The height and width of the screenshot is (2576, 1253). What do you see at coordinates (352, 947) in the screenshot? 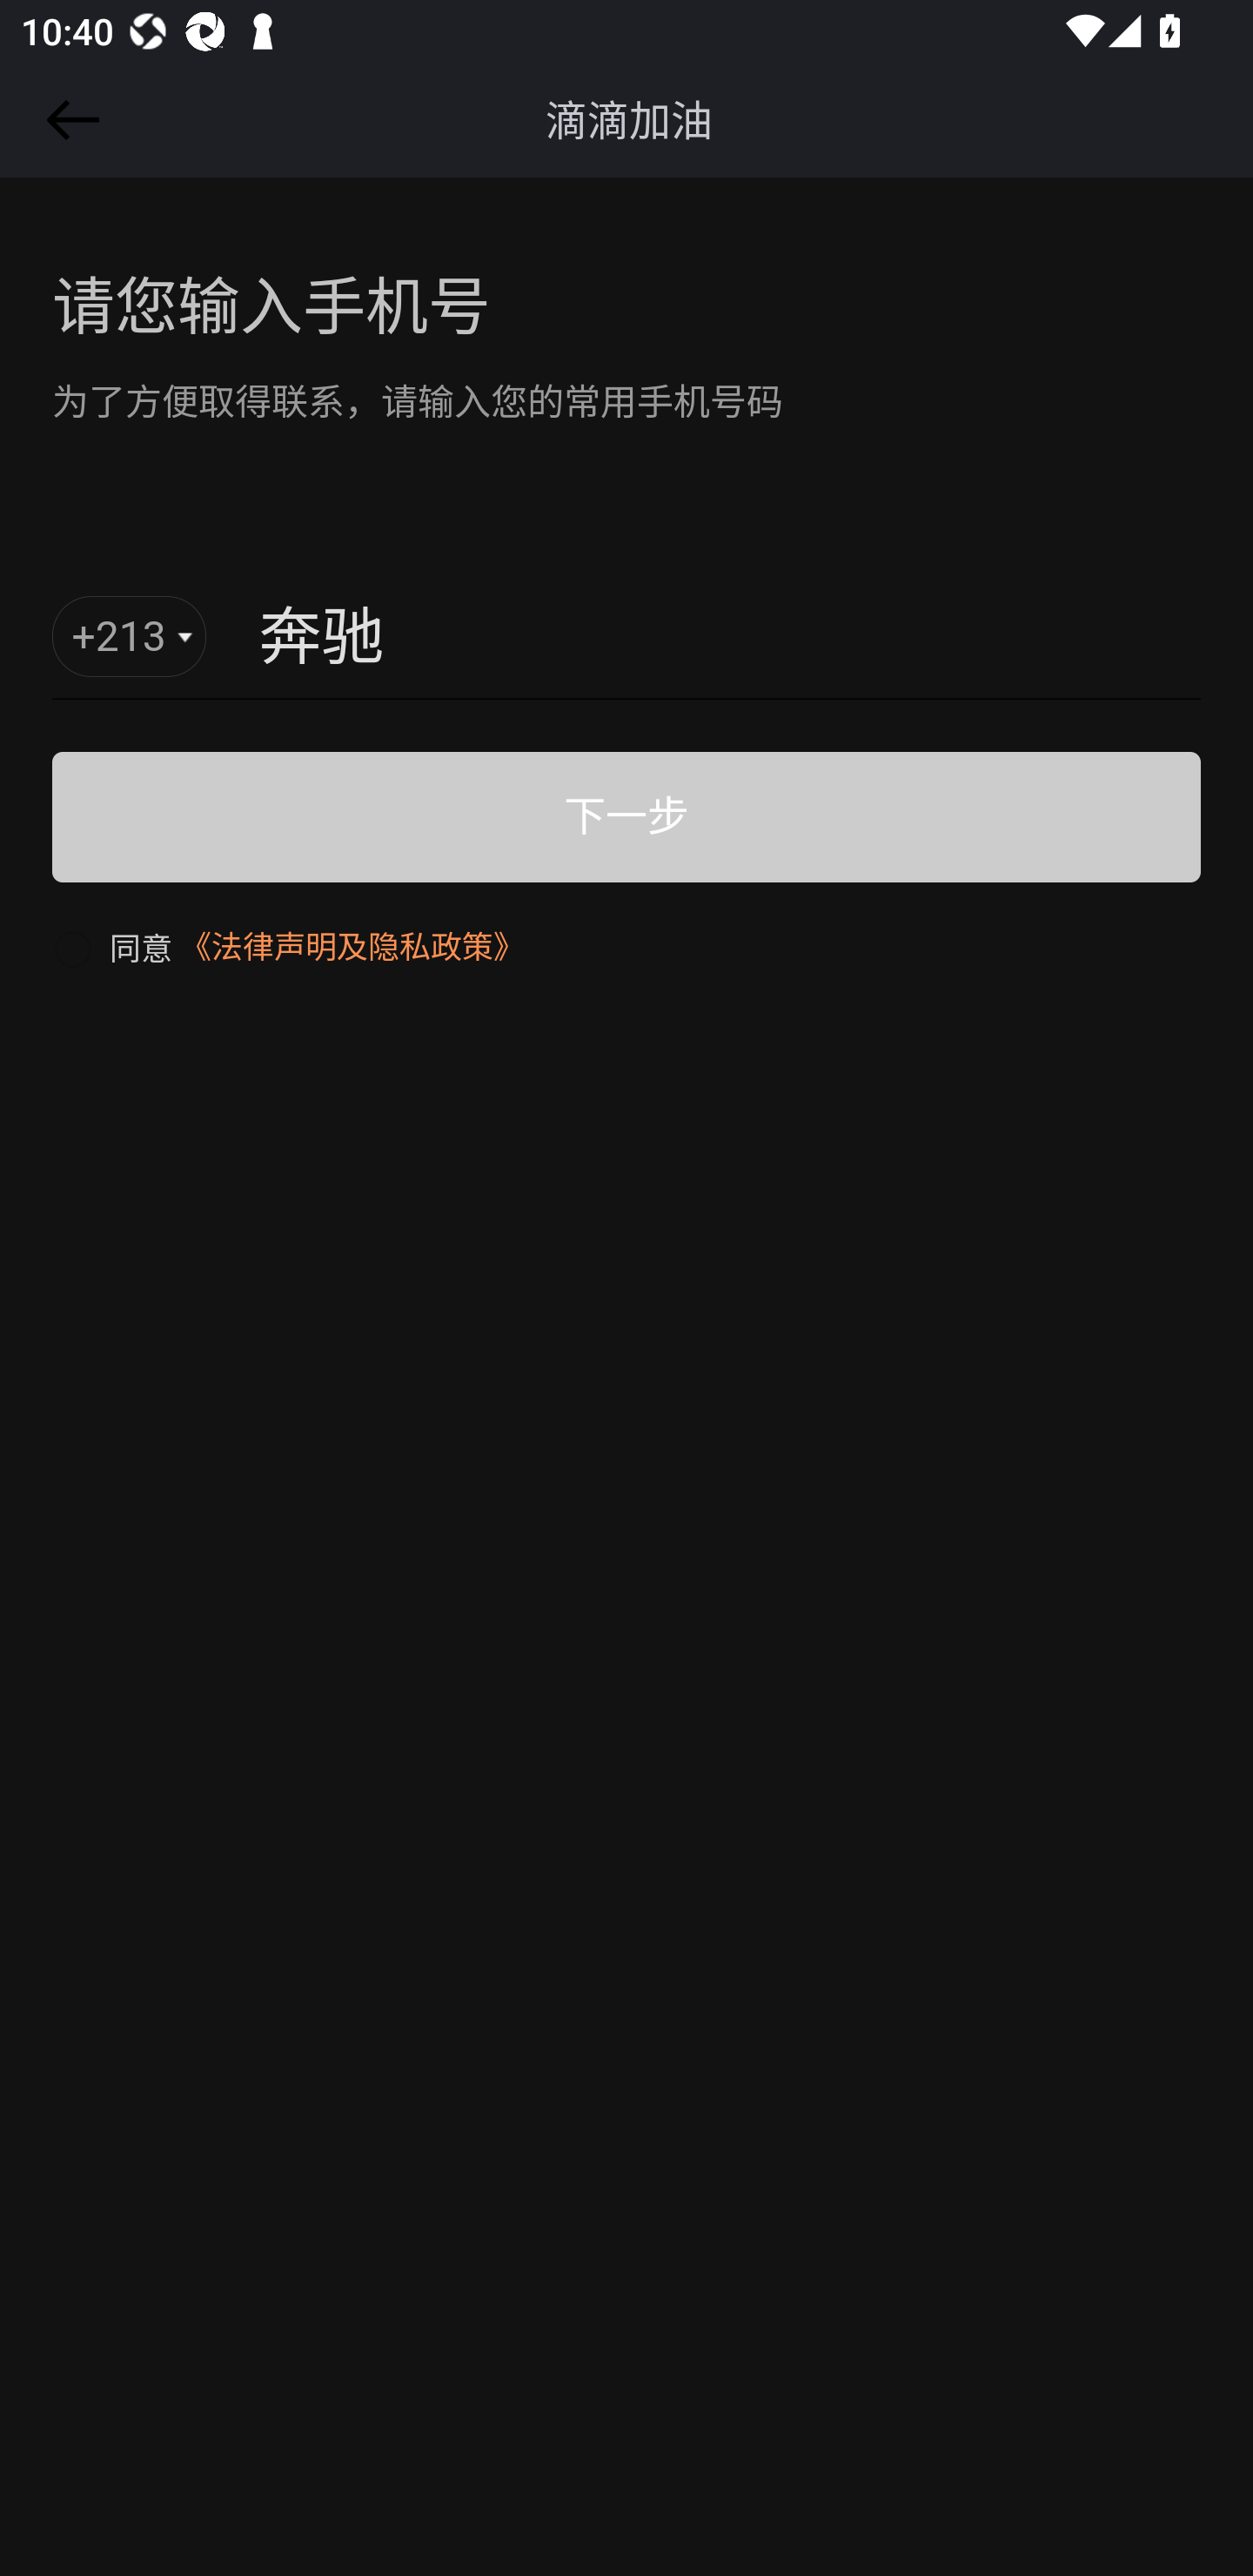
I see `《法律声明及隐私政策》` at bounding box center [352, 947].